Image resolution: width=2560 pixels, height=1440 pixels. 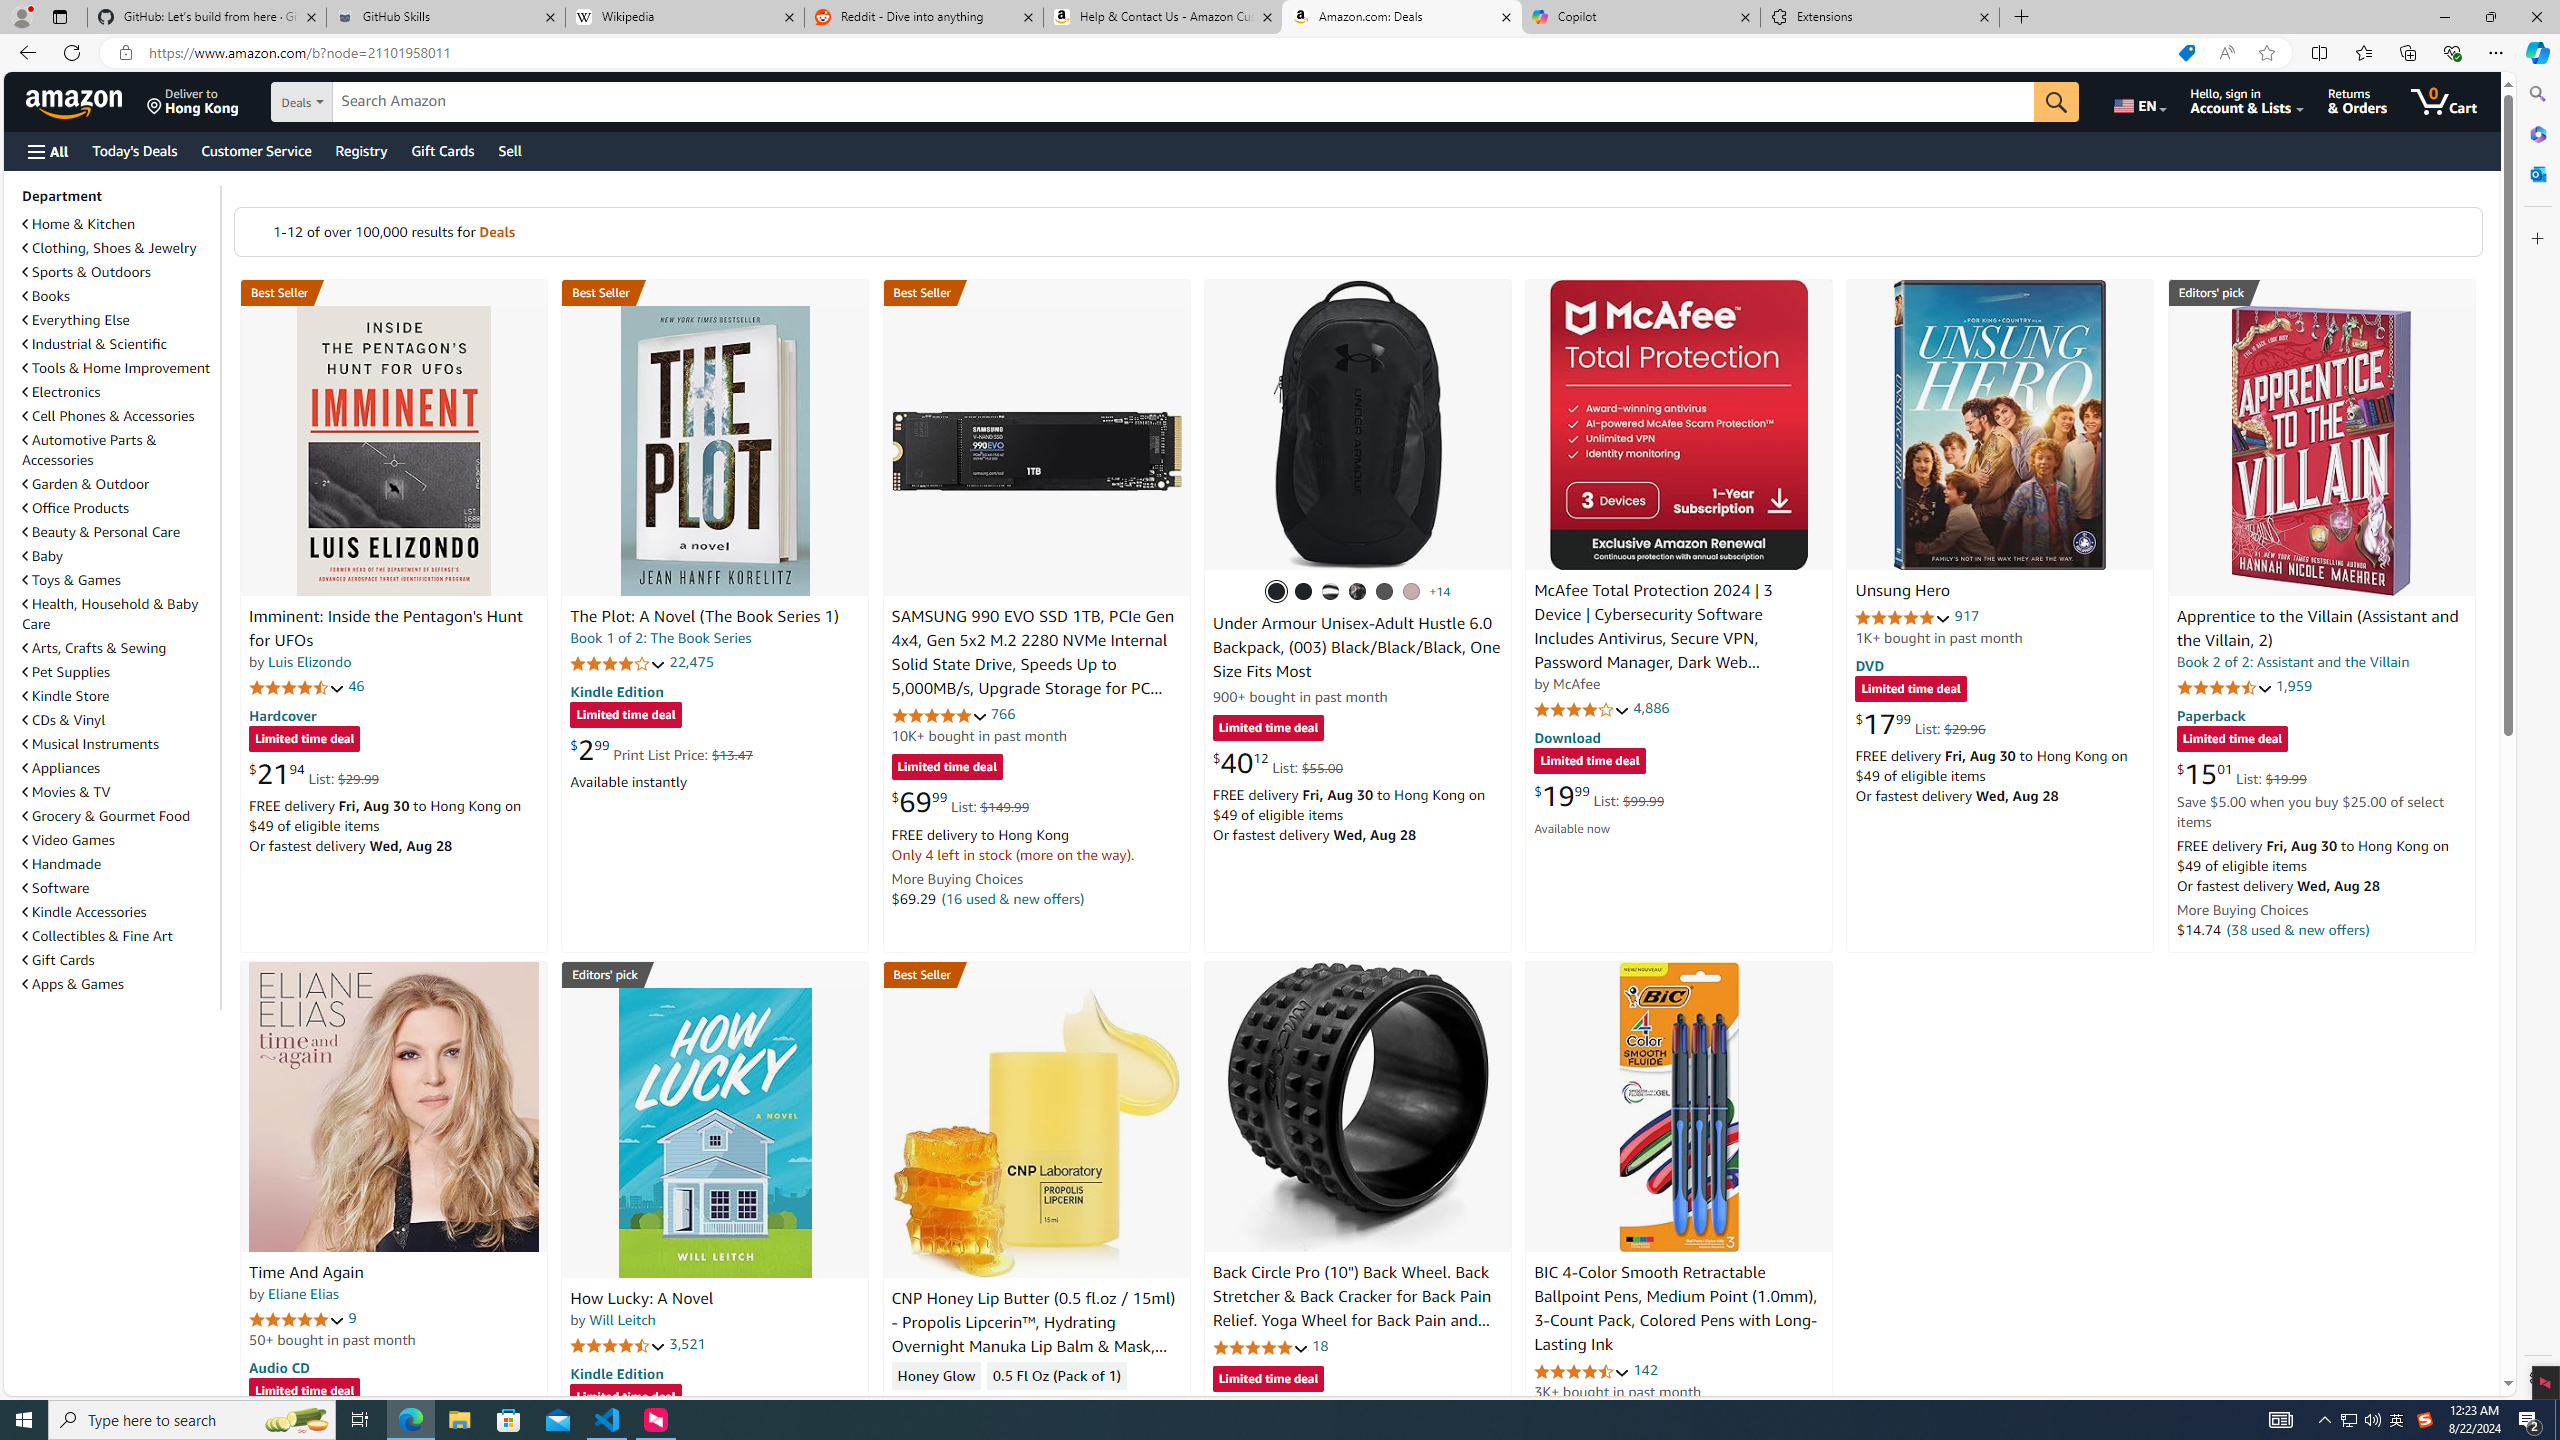 I want to click on DVD, so click(x=1870, y=666).